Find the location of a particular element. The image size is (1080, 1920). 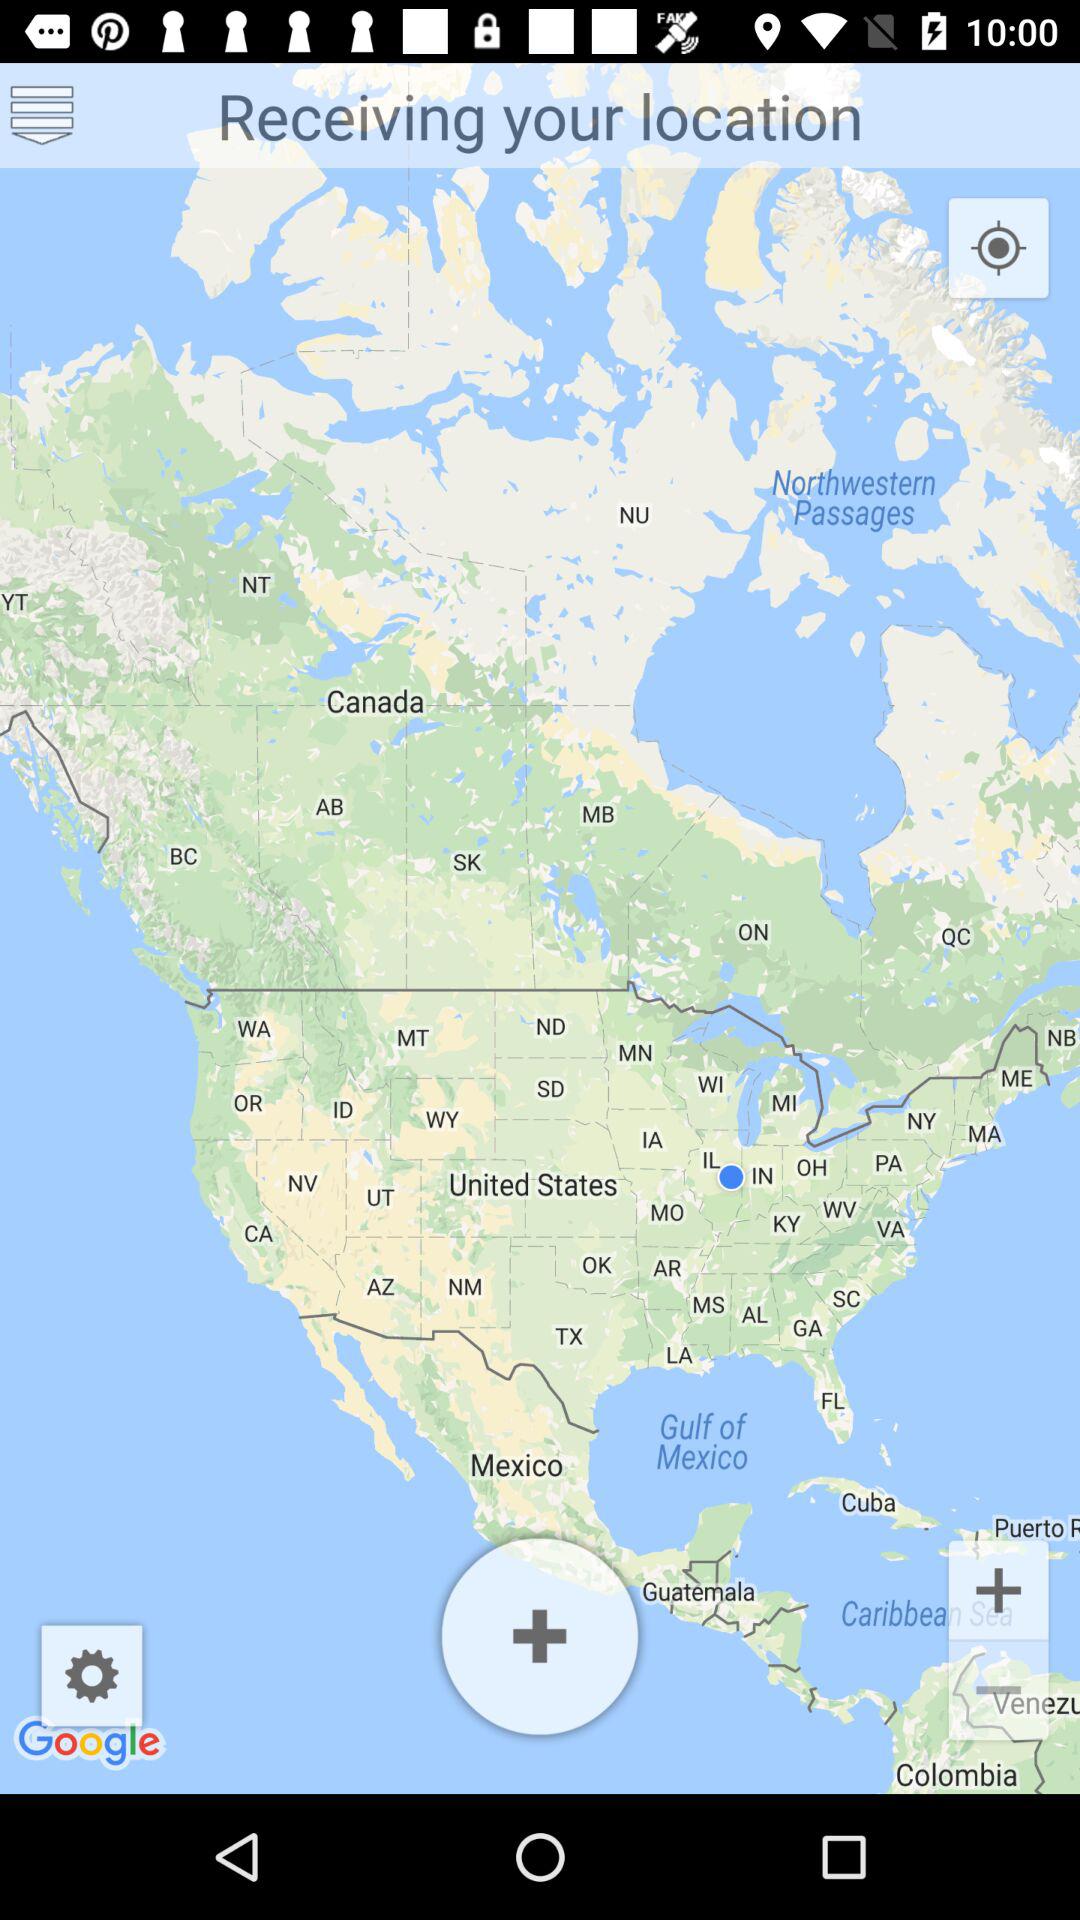

add an item is located at coordinates (540, 1636).